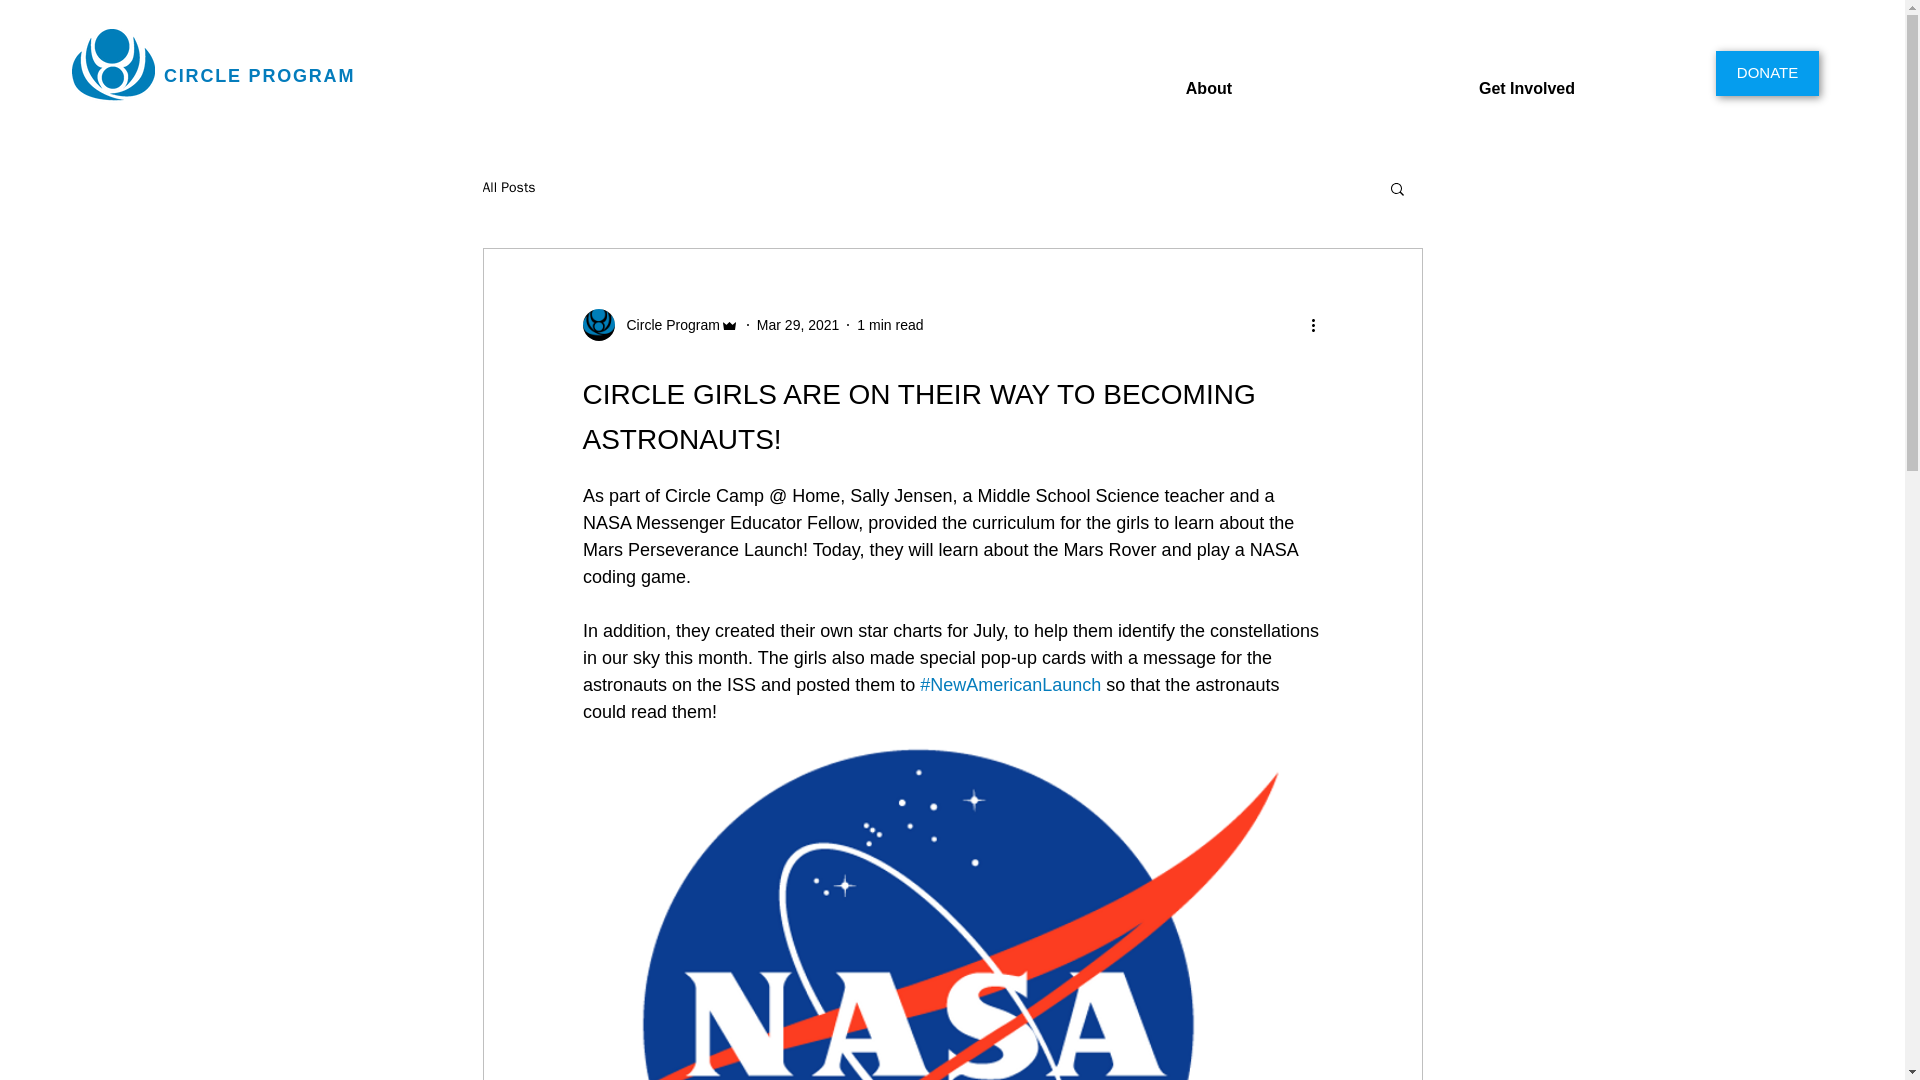 The height and width of the screenshot is (1080, 1920). Describe the element at coordinates (659, 324) in the screenshot. I see `Circle Program` at that location.